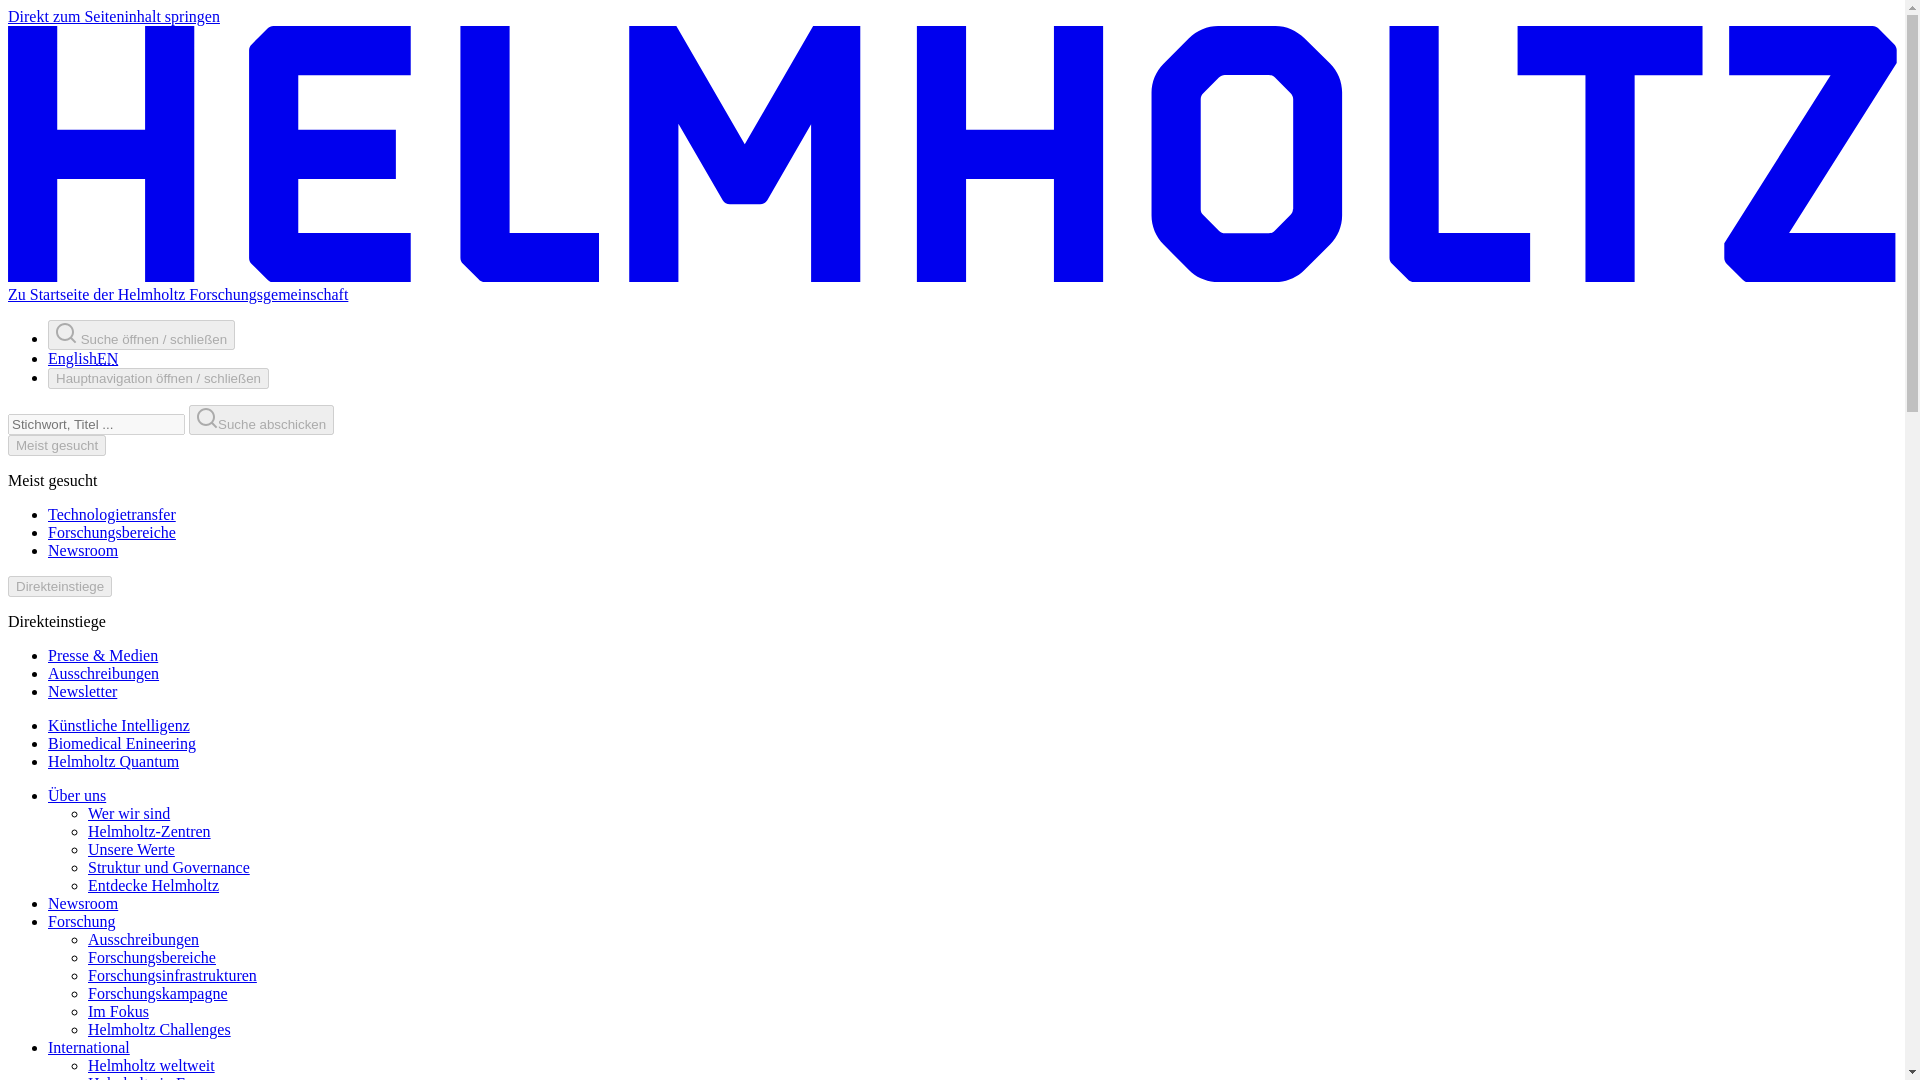 The width and height of the screenshot is (1920, 1080). Describe the element at coordinates (82, 920) in the screenshot. I see `Forschung` at that location.